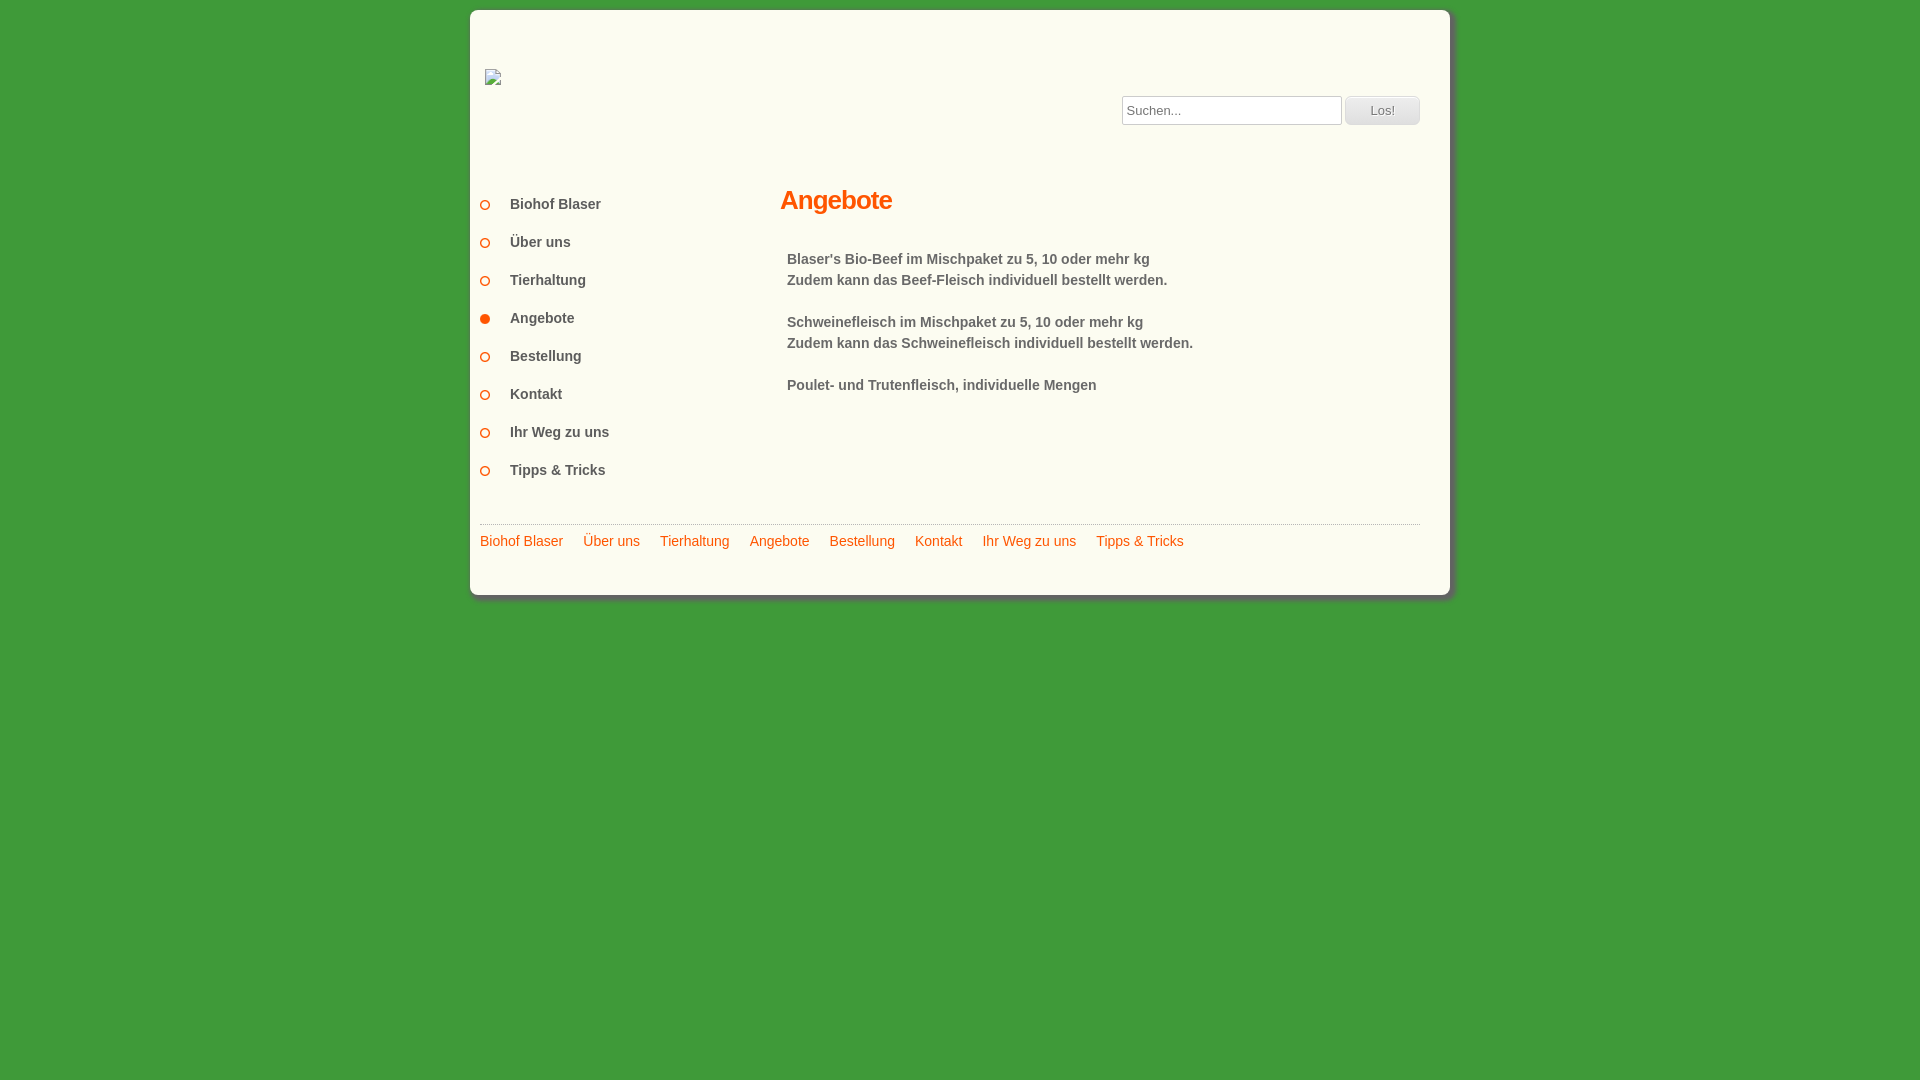 The image size is (1920, 1080). What do you see at coordinates (630, 280) in the screenshot?
I see `Tierhaltung` at bounding box center [630, 280].